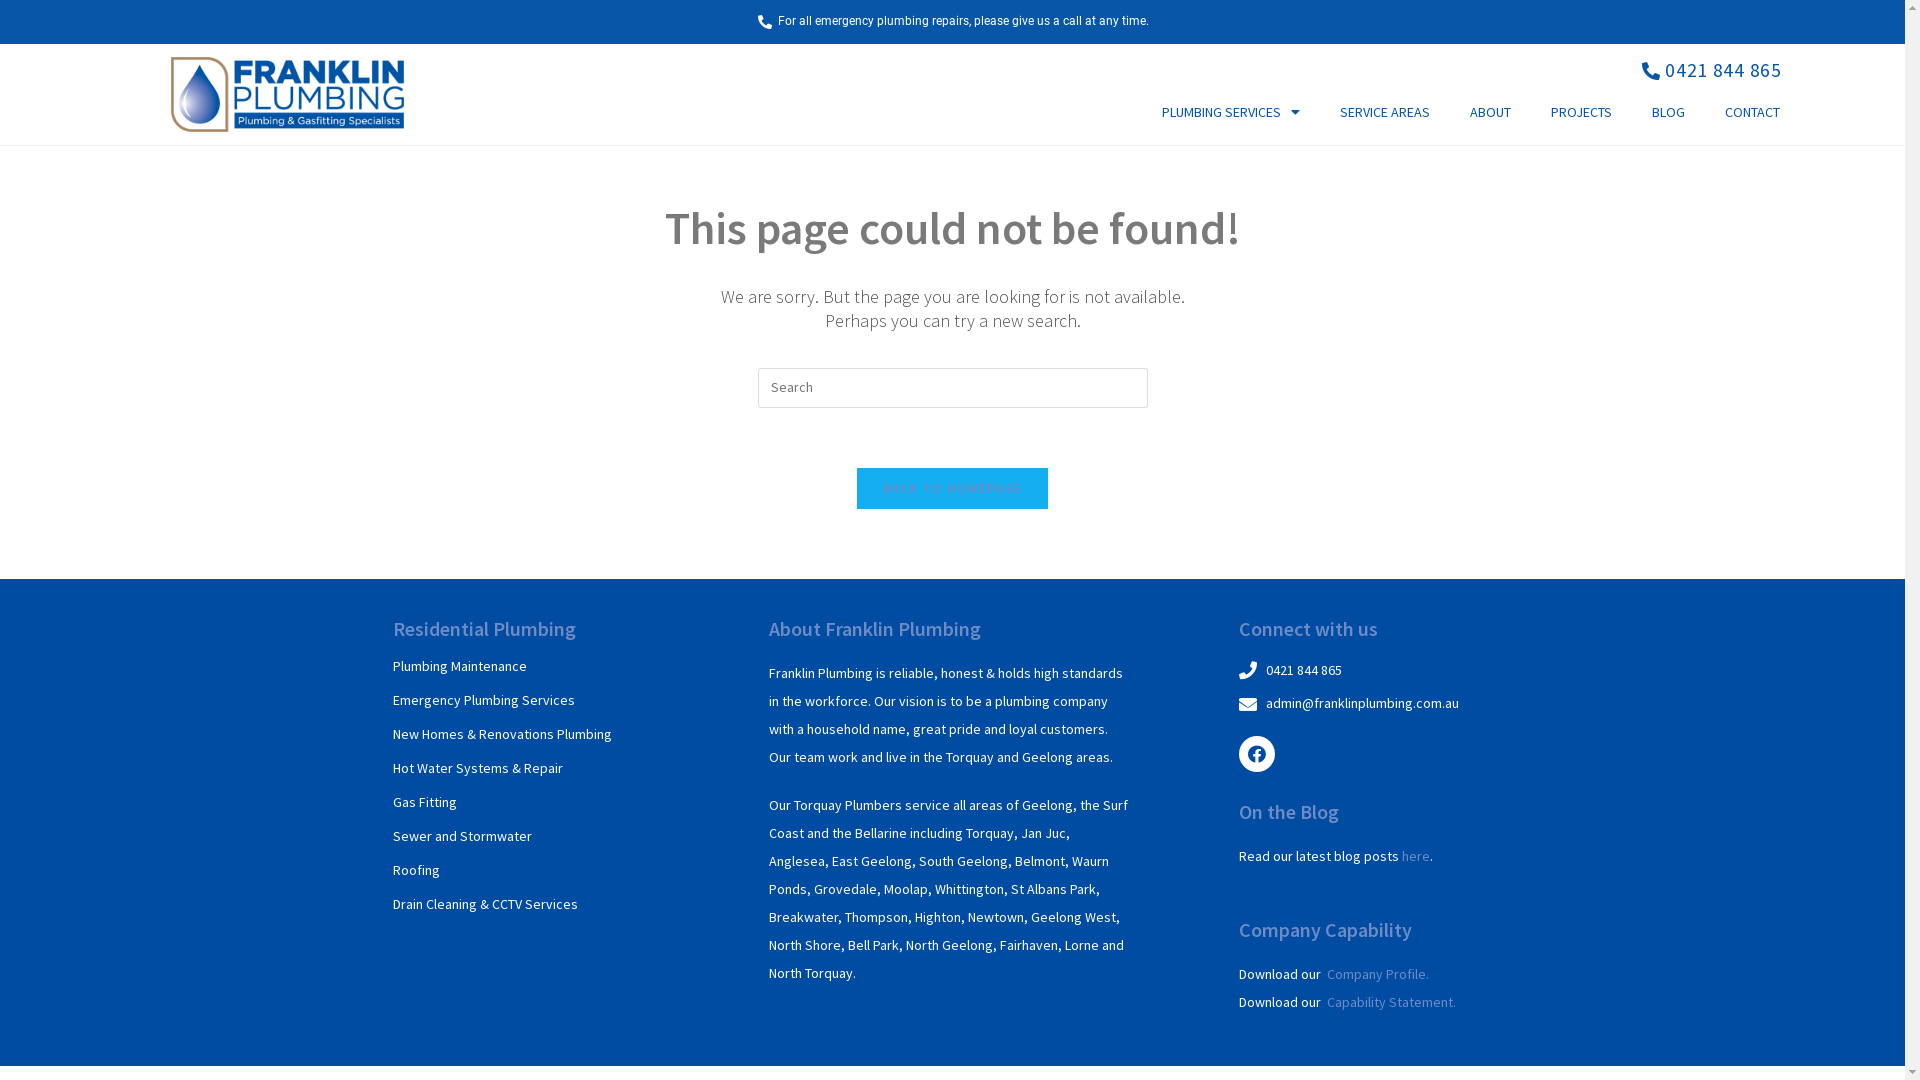 The image size is (1920, 1080). I want to click on admin@franklinplumbing.com.au, so click(1377, 704).